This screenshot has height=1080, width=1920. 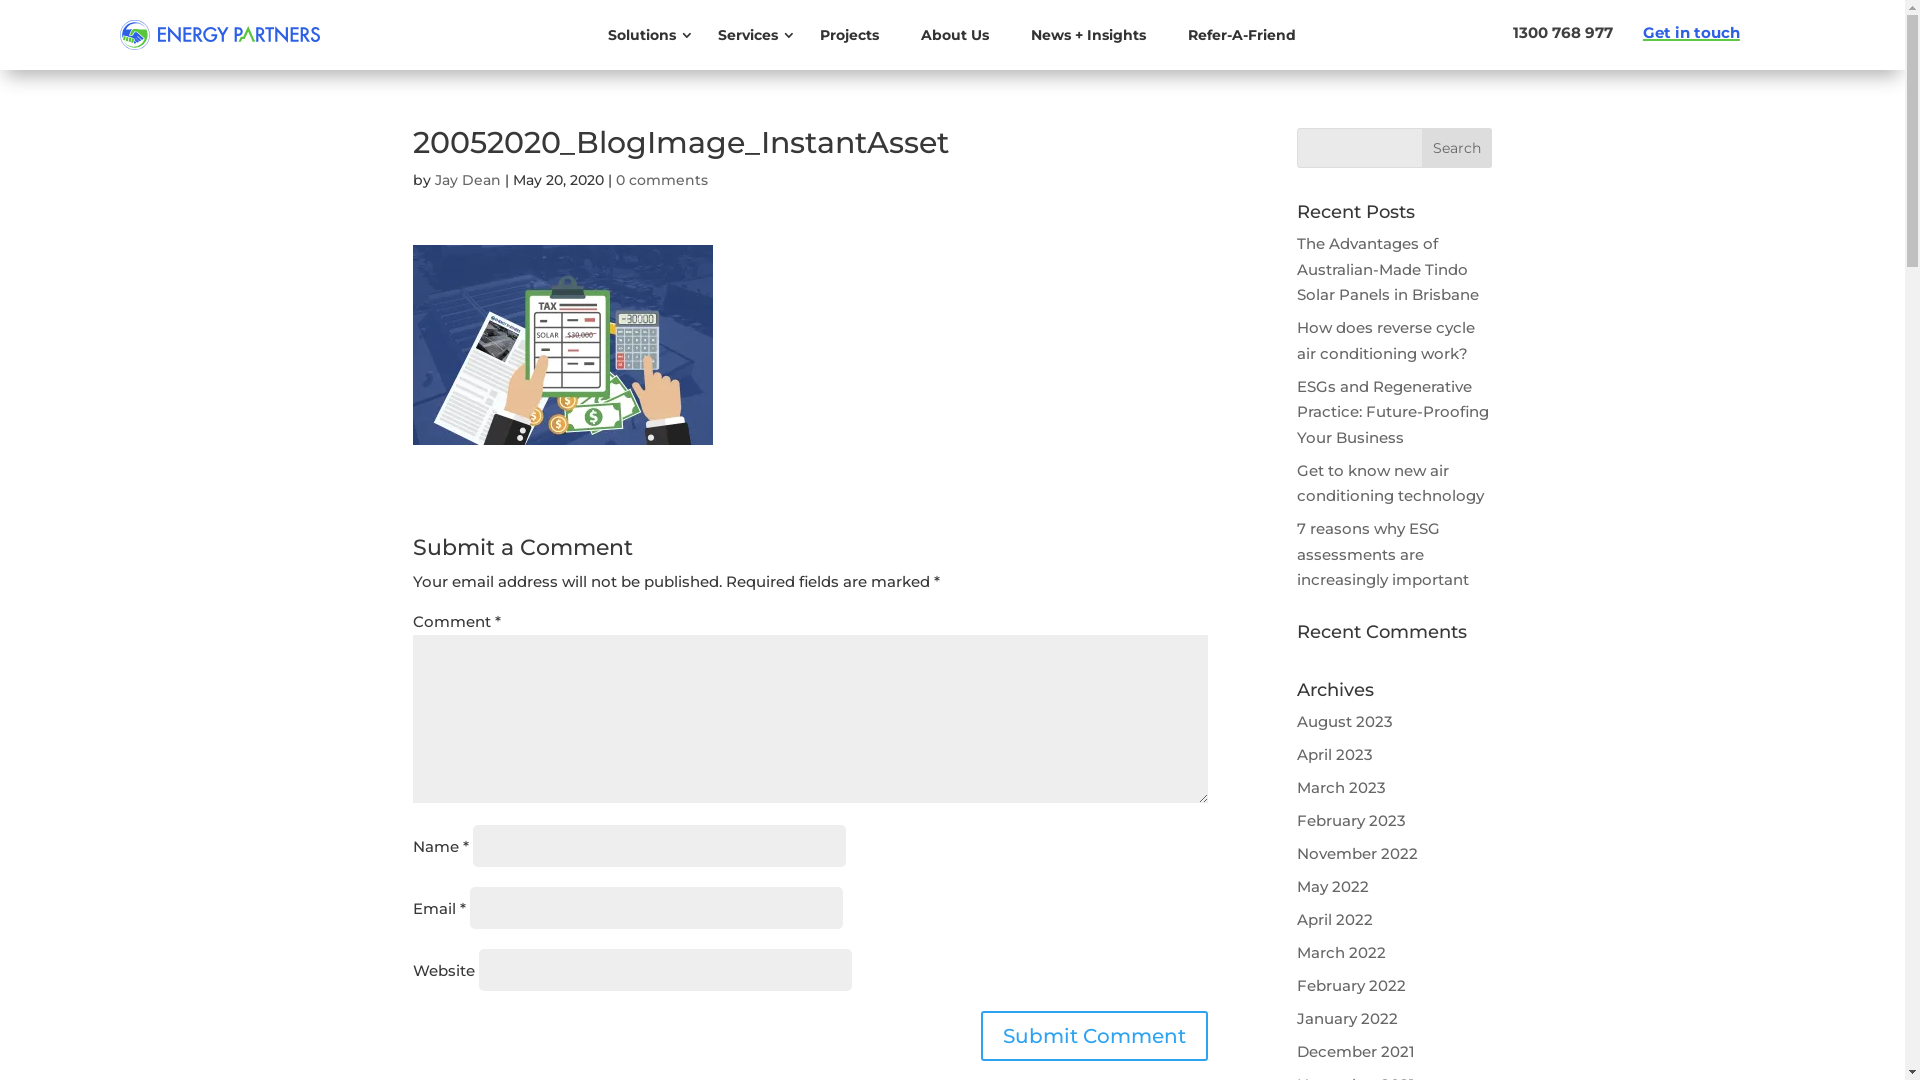 I want to click on About Us, so click(x=954, y=35).